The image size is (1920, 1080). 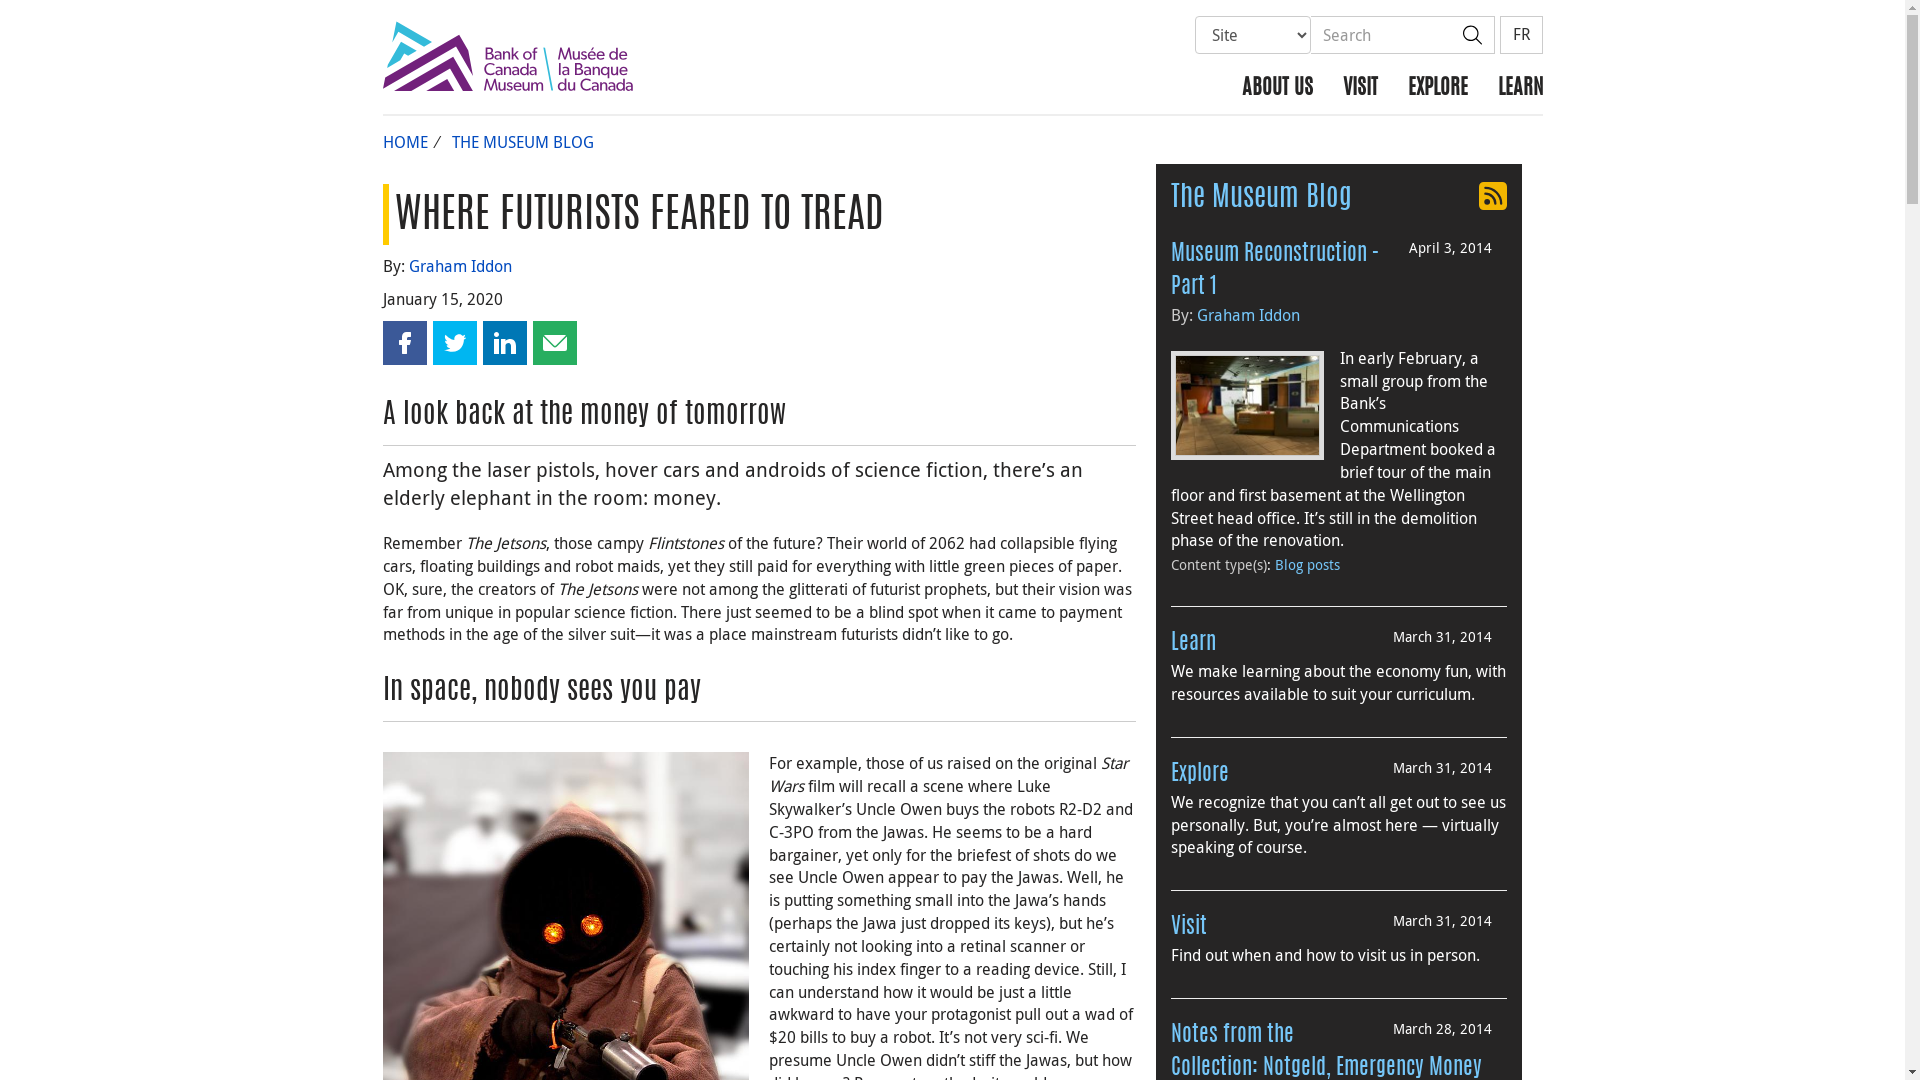 I want to click on Graham Iddon, so click(x=1248, y=315).